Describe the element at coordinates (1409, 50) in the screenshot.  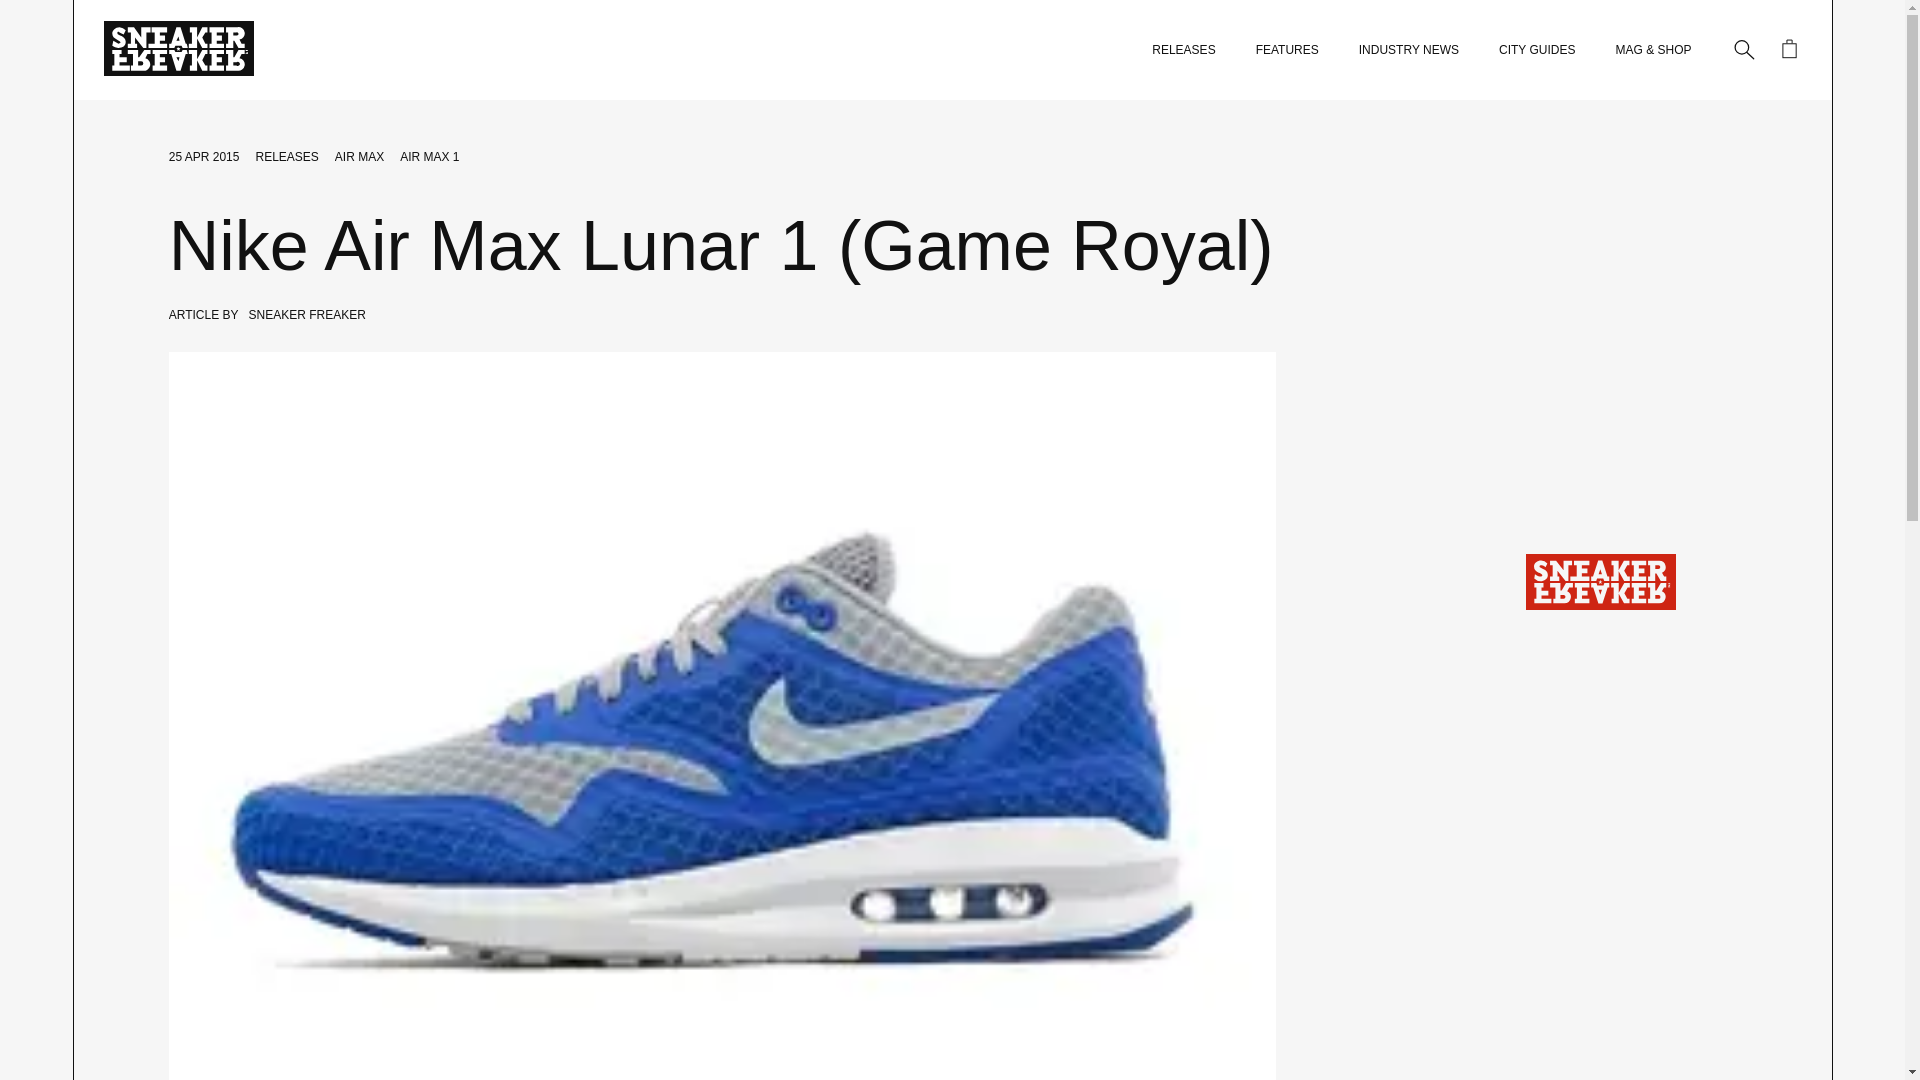
I see `INDUSTRY NEWS` at that location.